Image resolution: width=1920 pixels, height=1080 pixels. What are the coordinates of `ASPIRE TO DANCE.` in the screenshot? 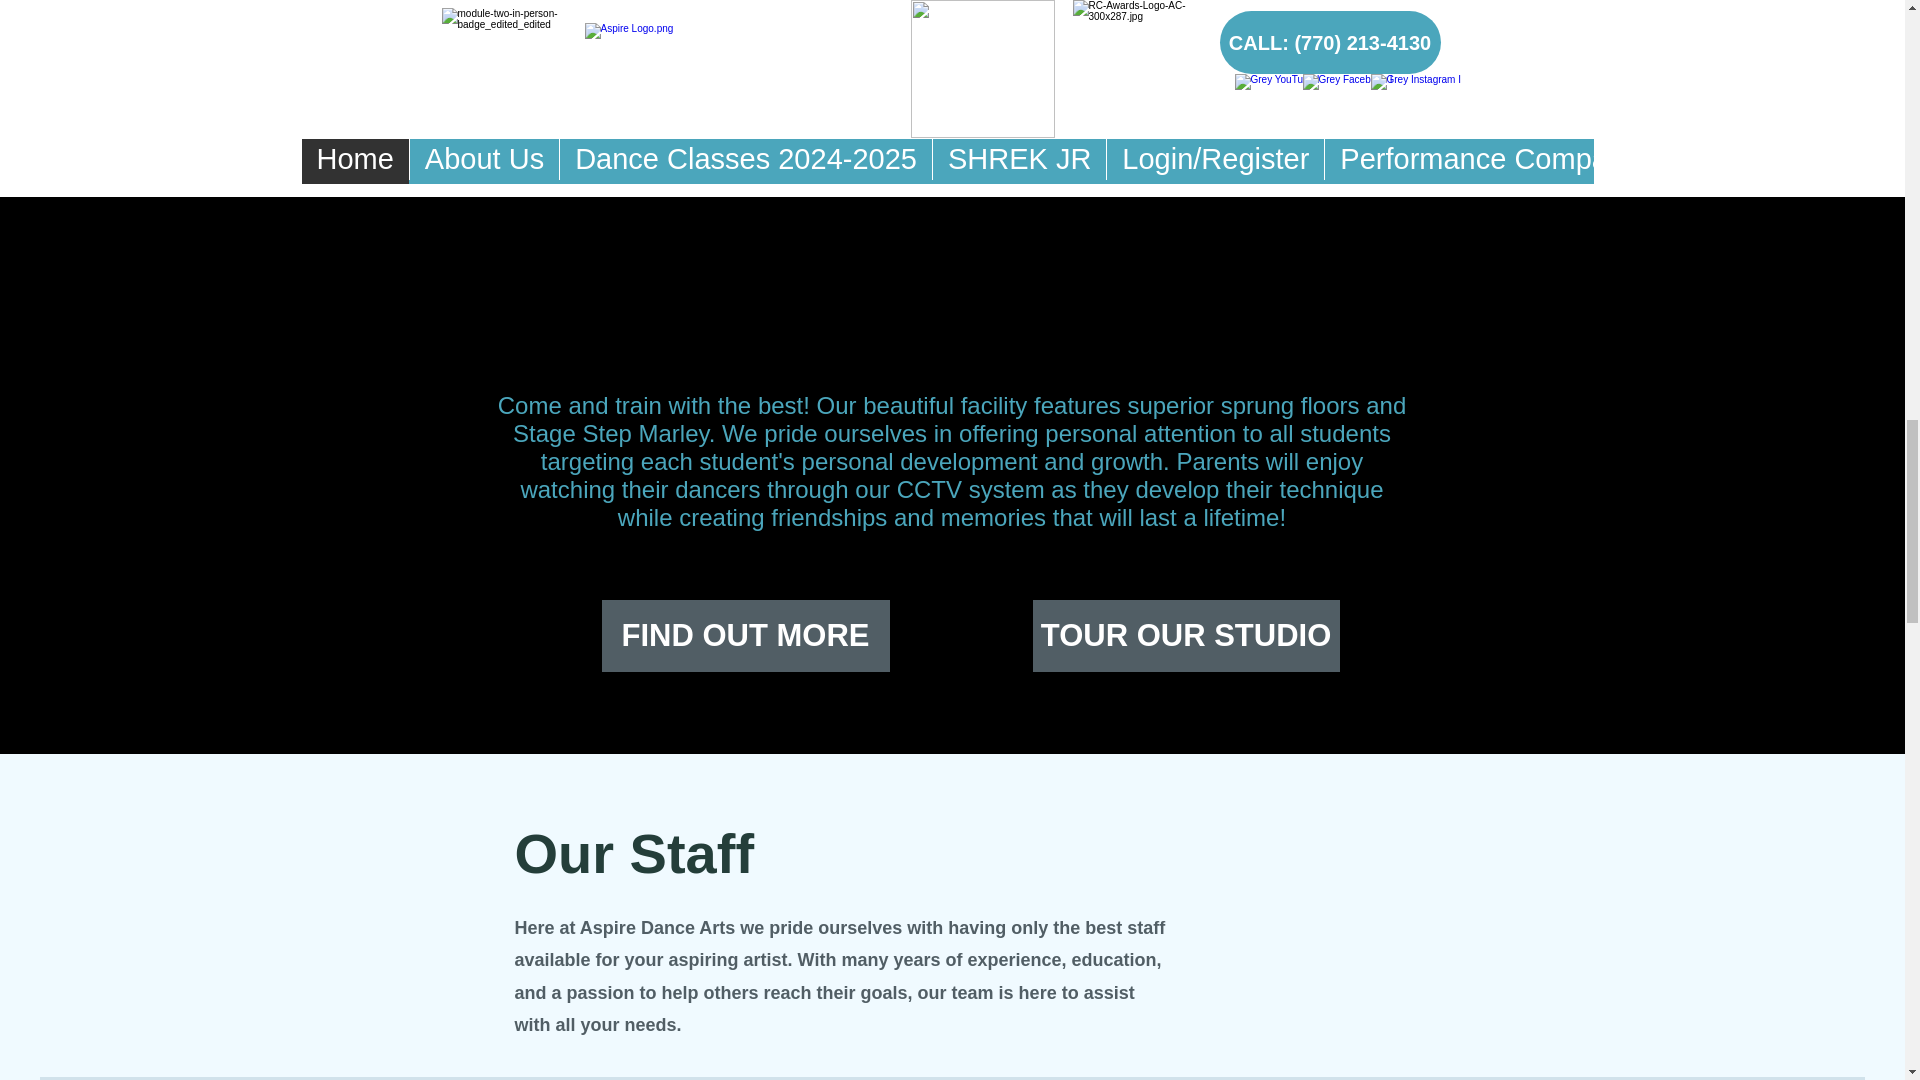 It's located at (624, 86).